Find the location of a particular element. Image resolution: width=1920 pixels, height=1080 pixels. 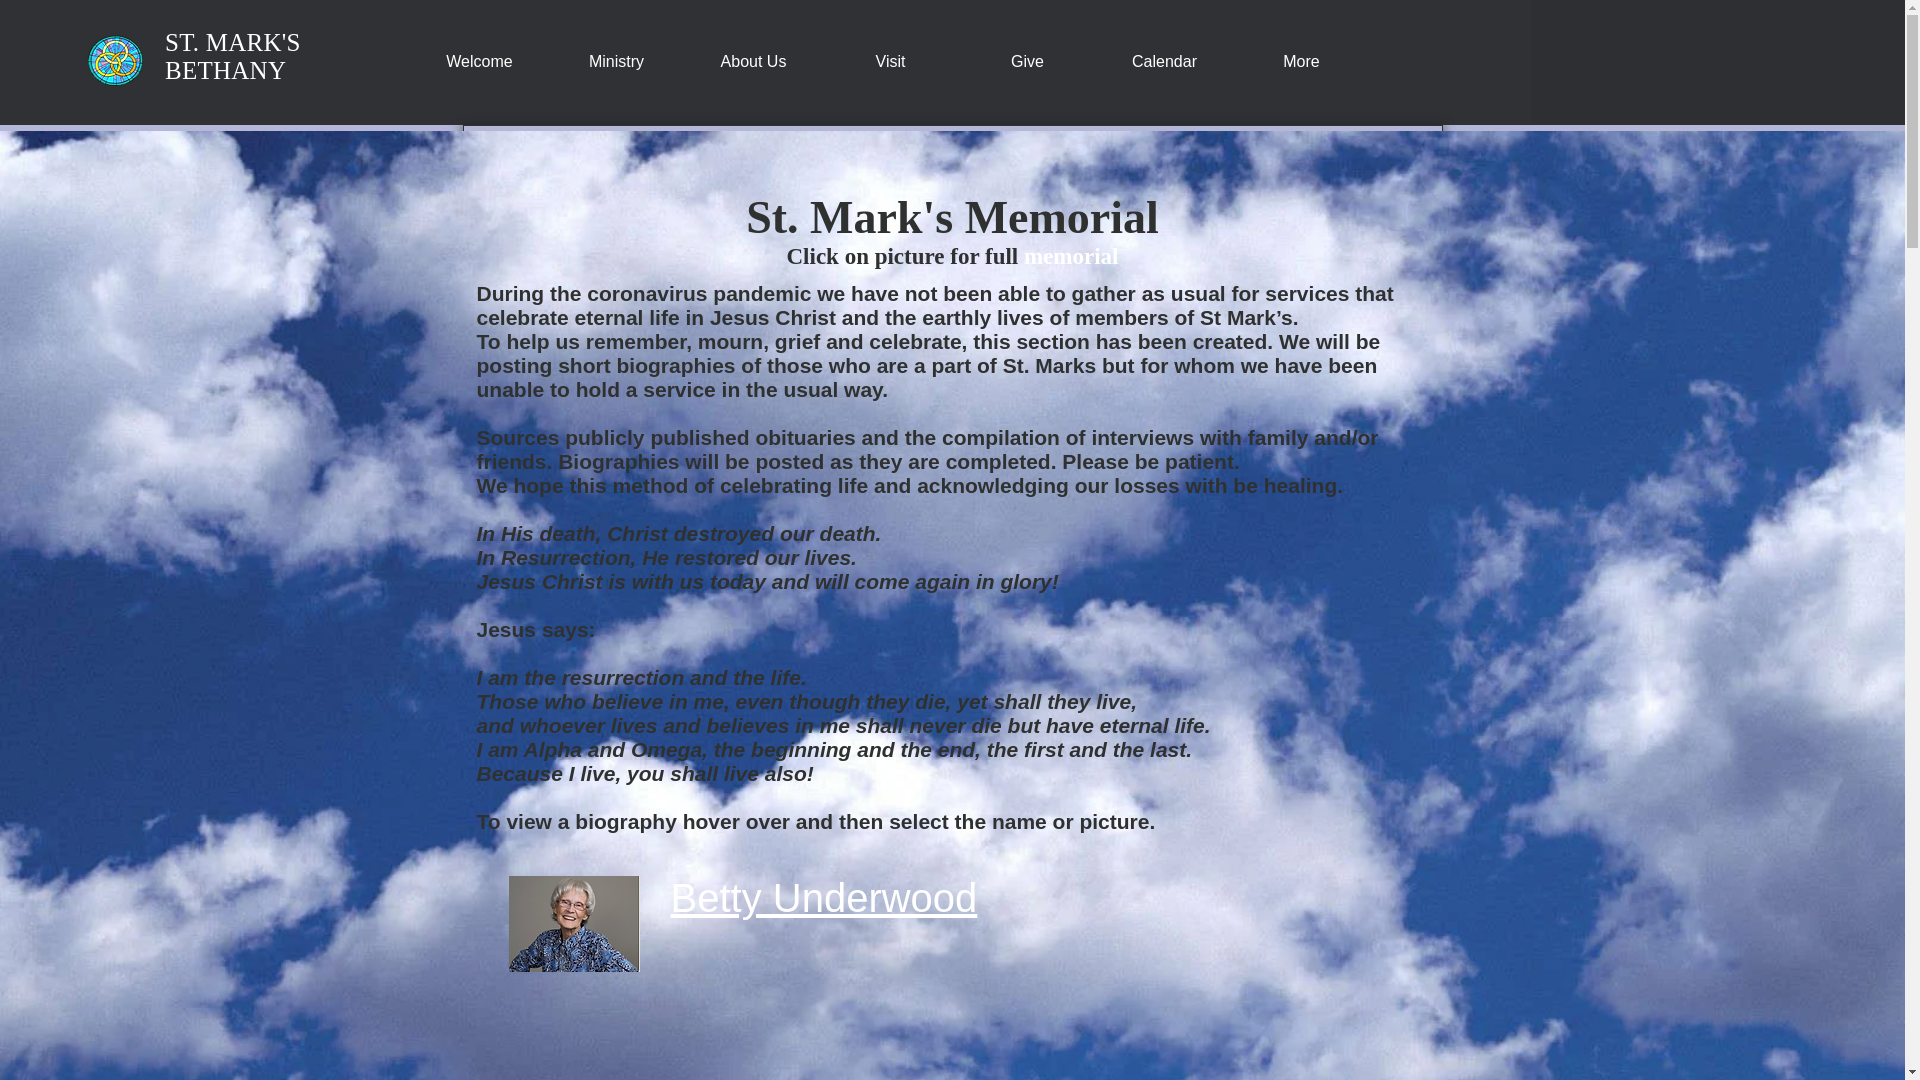

Visit is located at coordinates (890, 60).